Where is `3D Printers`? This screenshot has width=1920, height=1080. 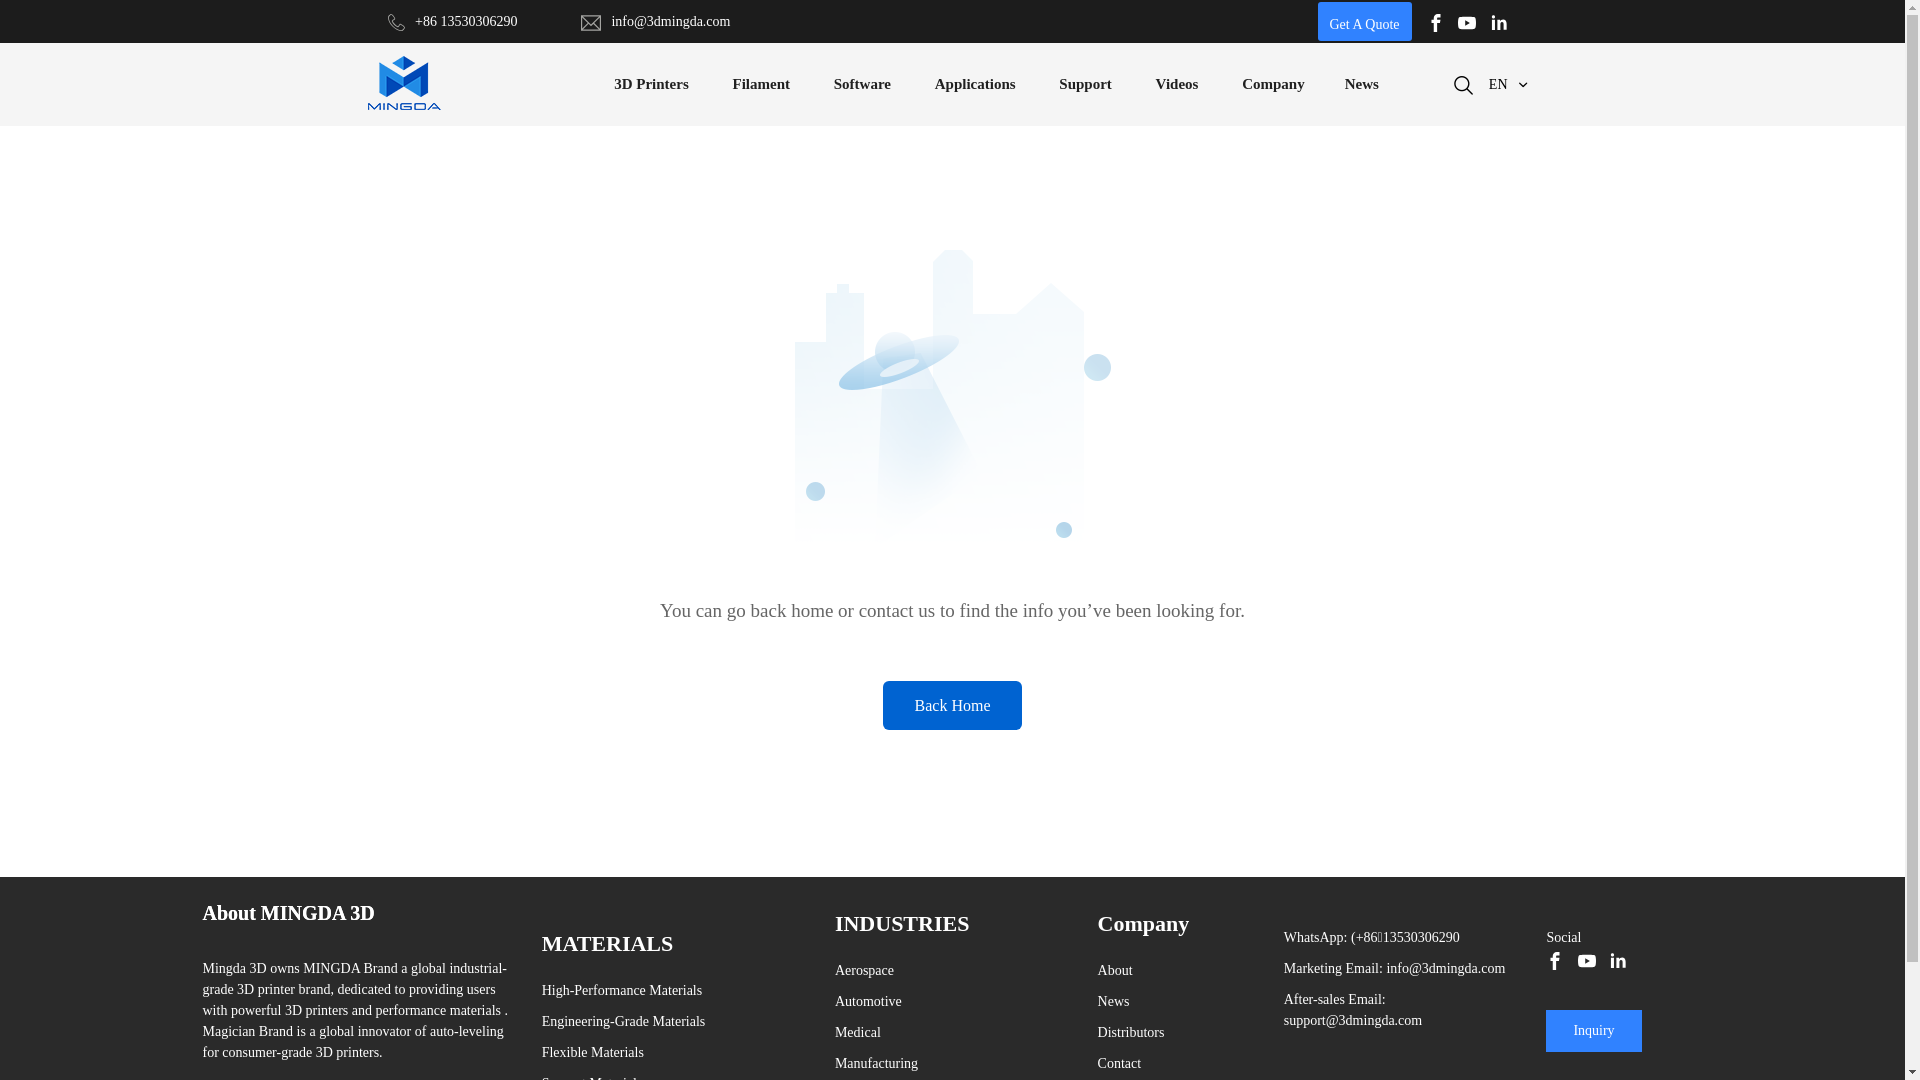 3D Printers is located at coordinates (652, 85).